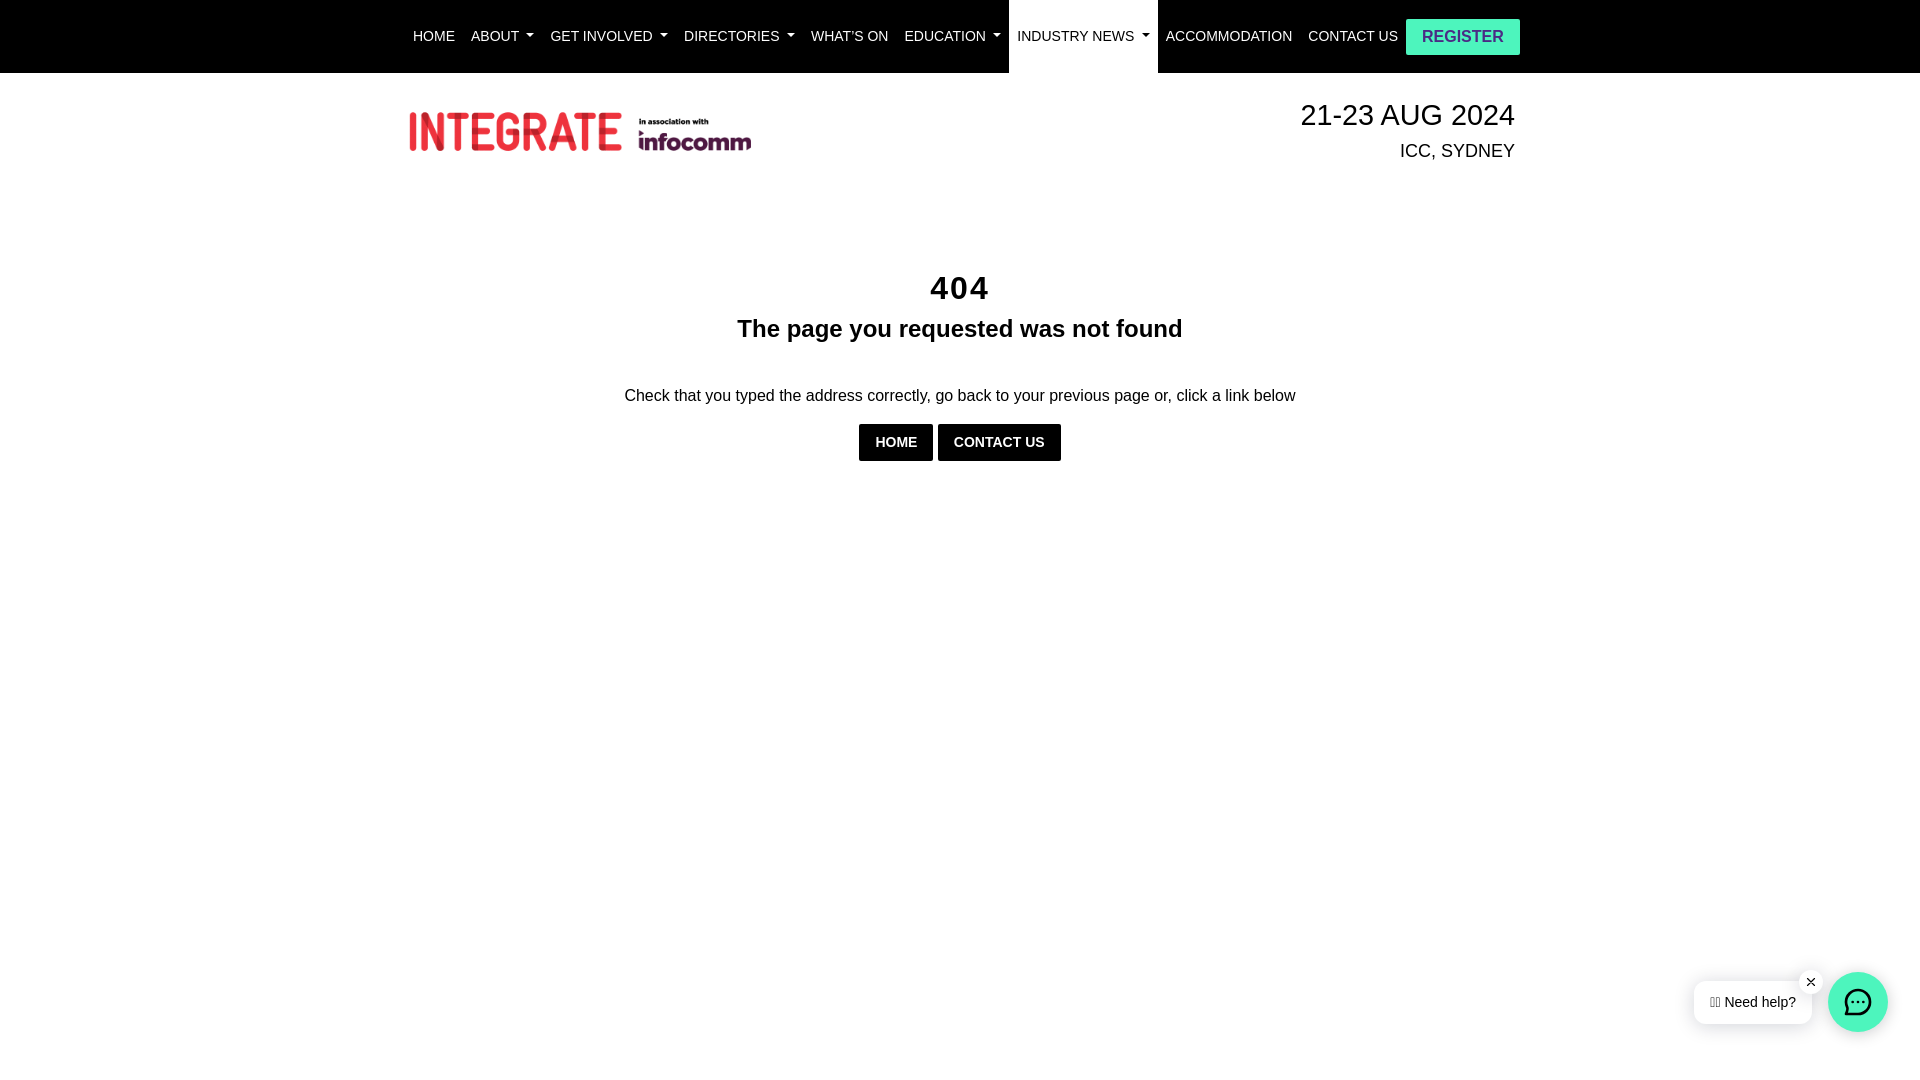 The height and width of the screenshot is (1080, 1920). What do you see at coordinates (738, 36) in the screenshot?
I see `Directories` at bounding box center [738, 36].